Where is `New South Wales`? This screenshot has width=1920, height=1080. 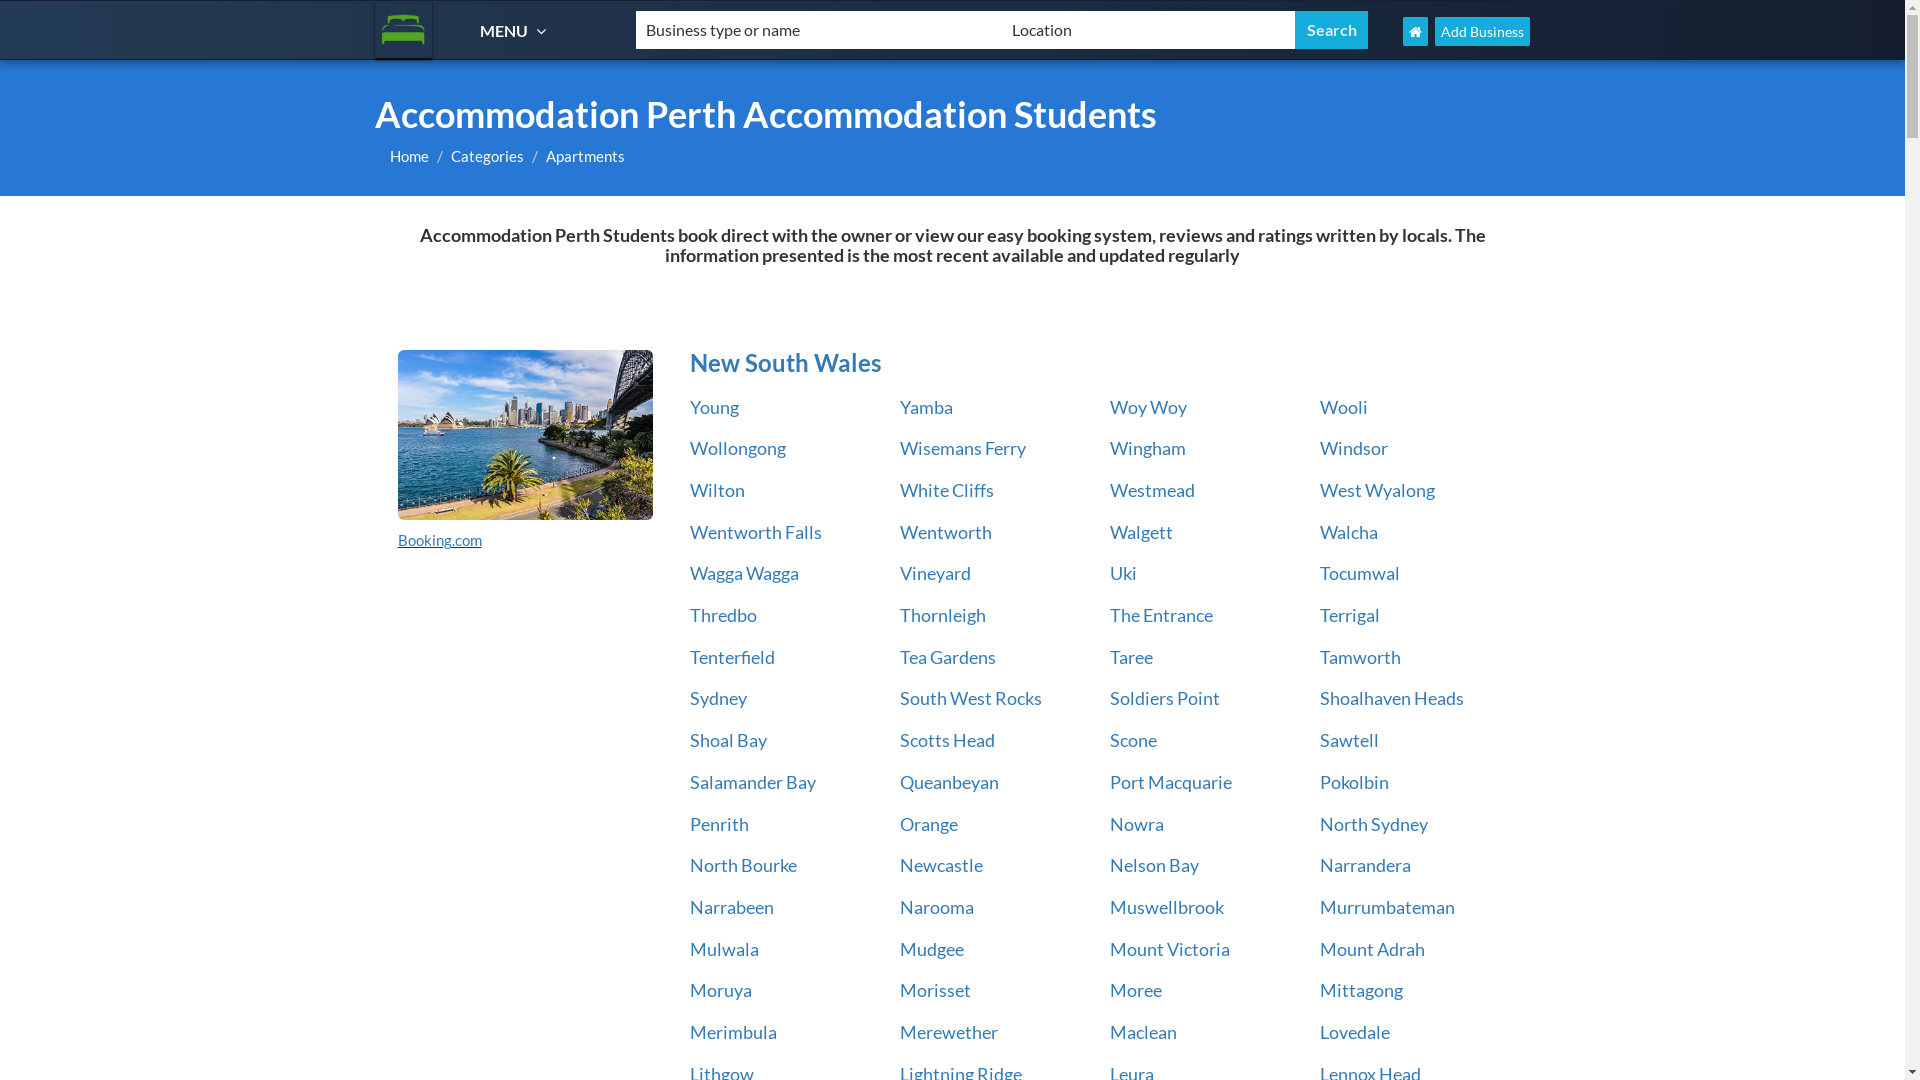 New South Wales is located at coordinates (526, 435).